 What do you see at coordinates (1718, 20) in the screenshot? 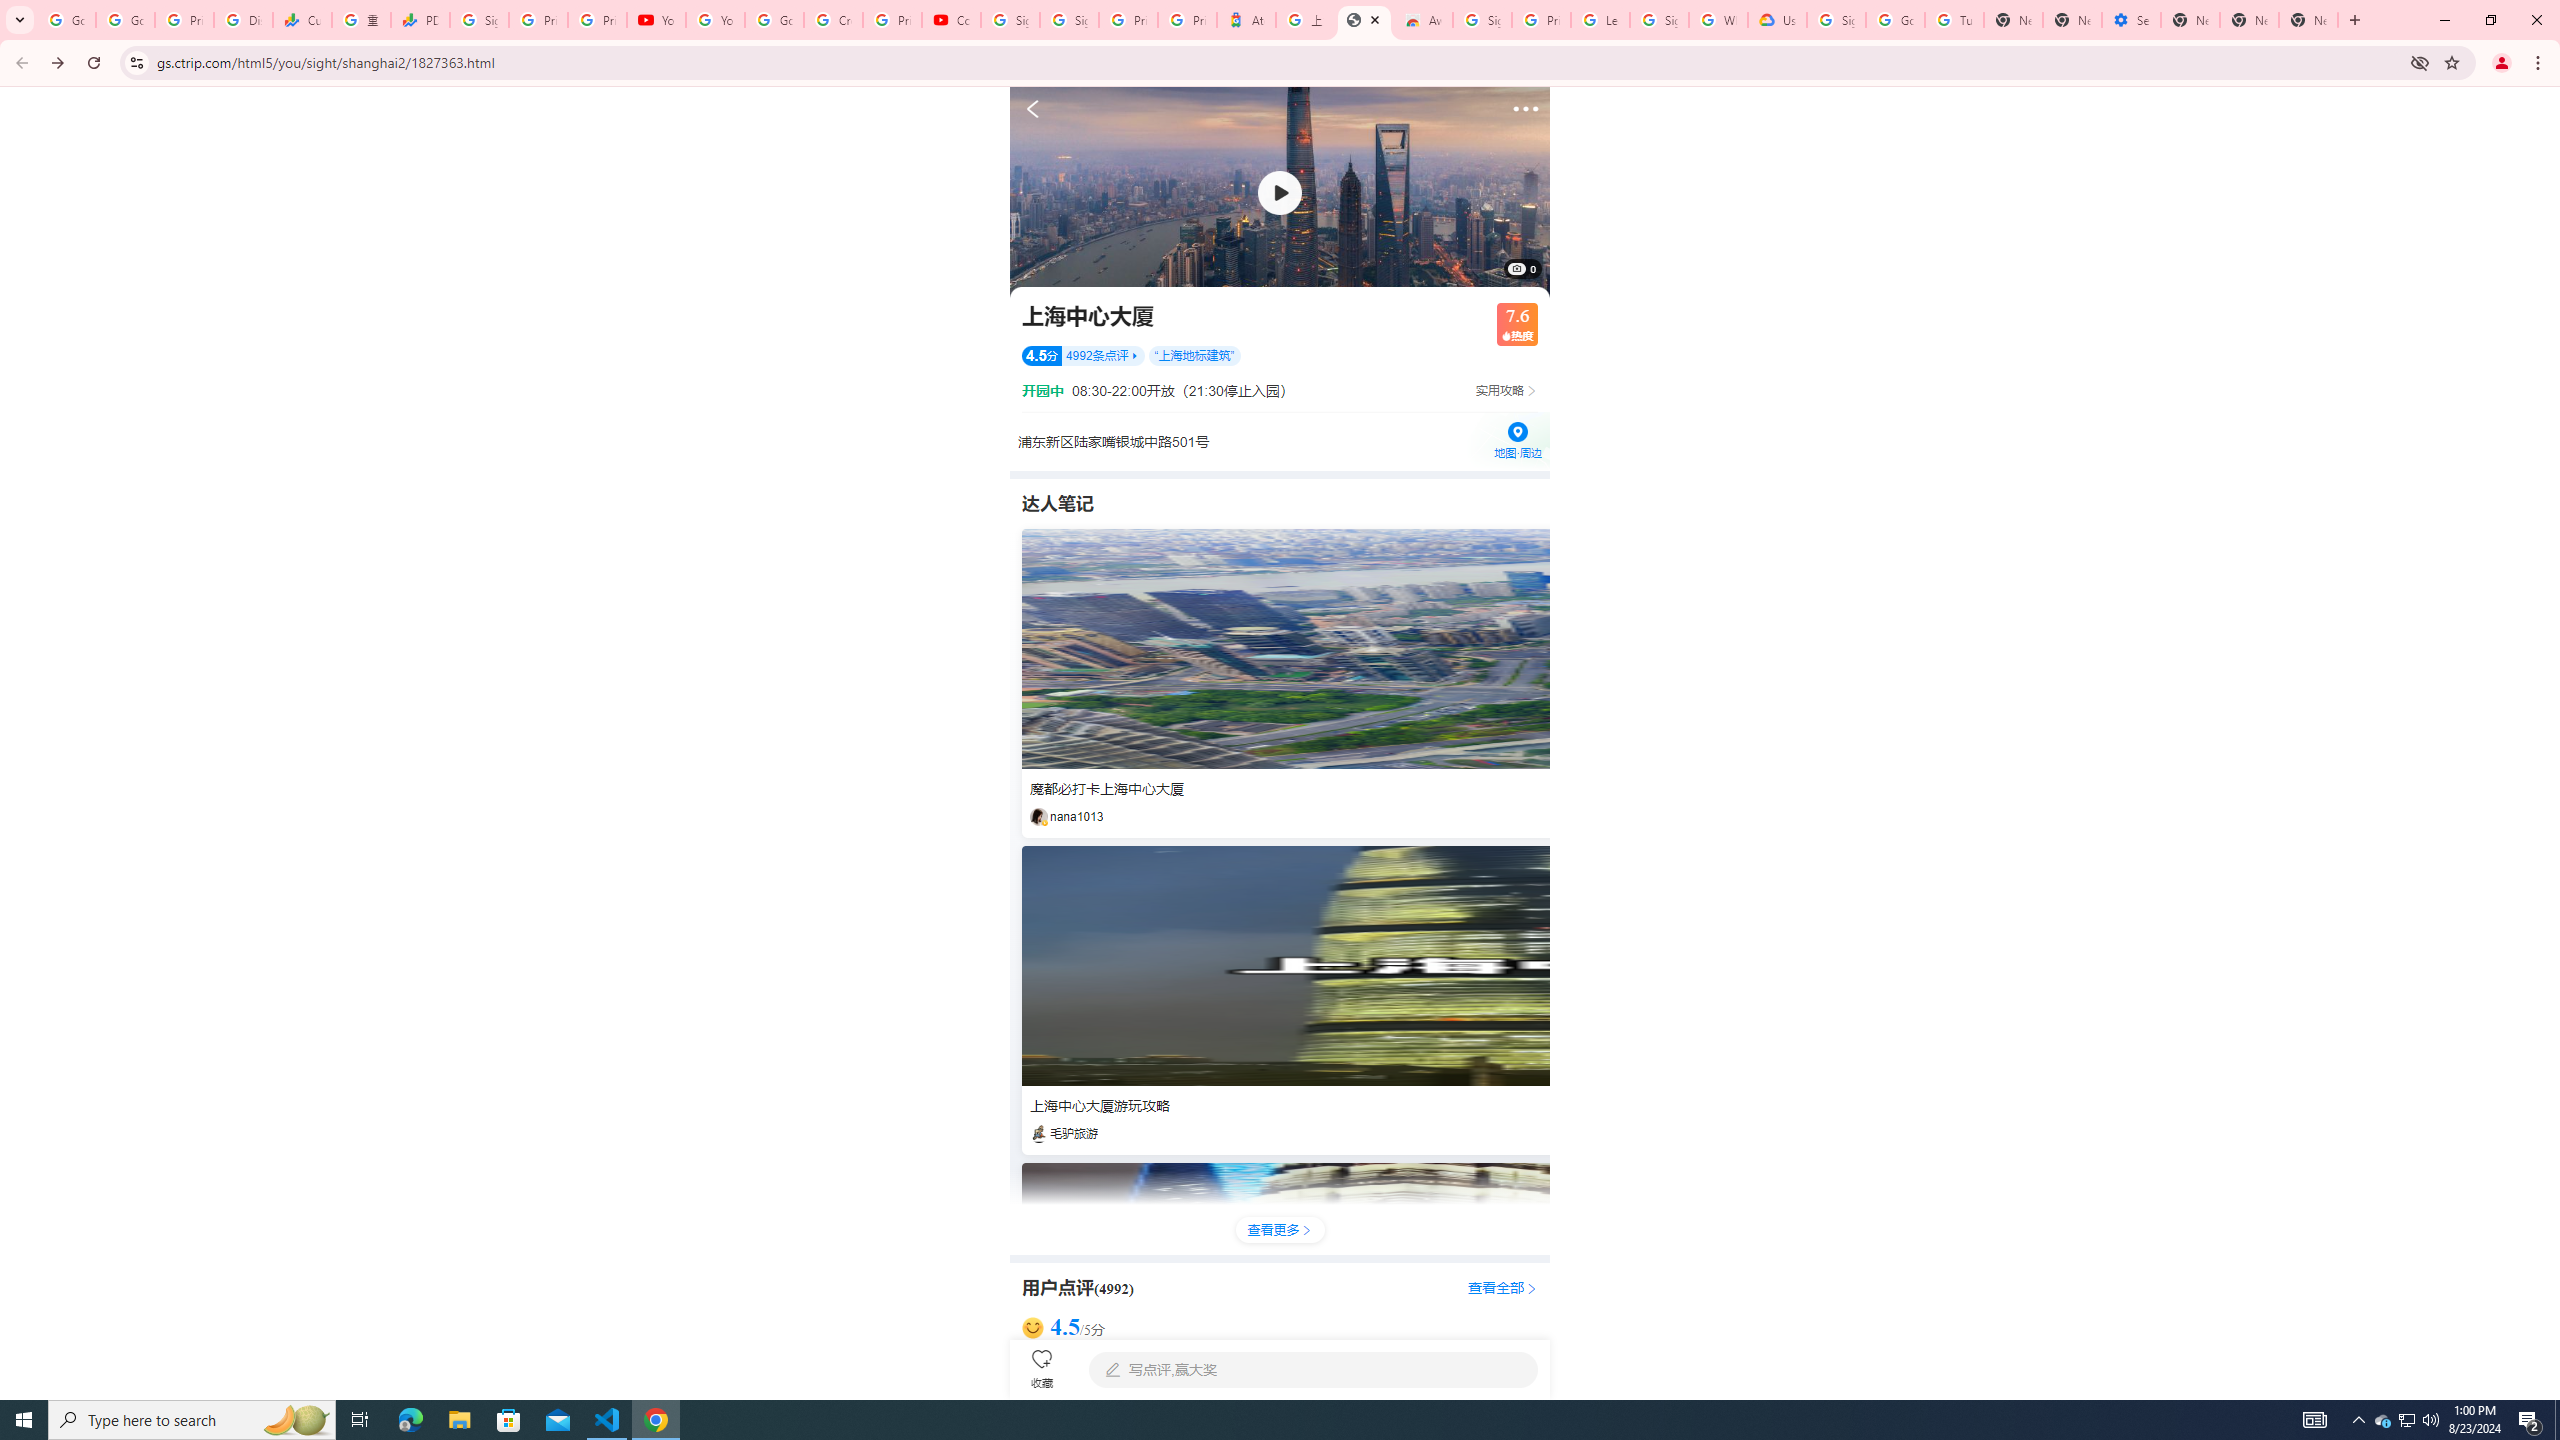
I see `Who are Google's partners? - Privacy and conditions - Google` at bounding box center [1718, 20].